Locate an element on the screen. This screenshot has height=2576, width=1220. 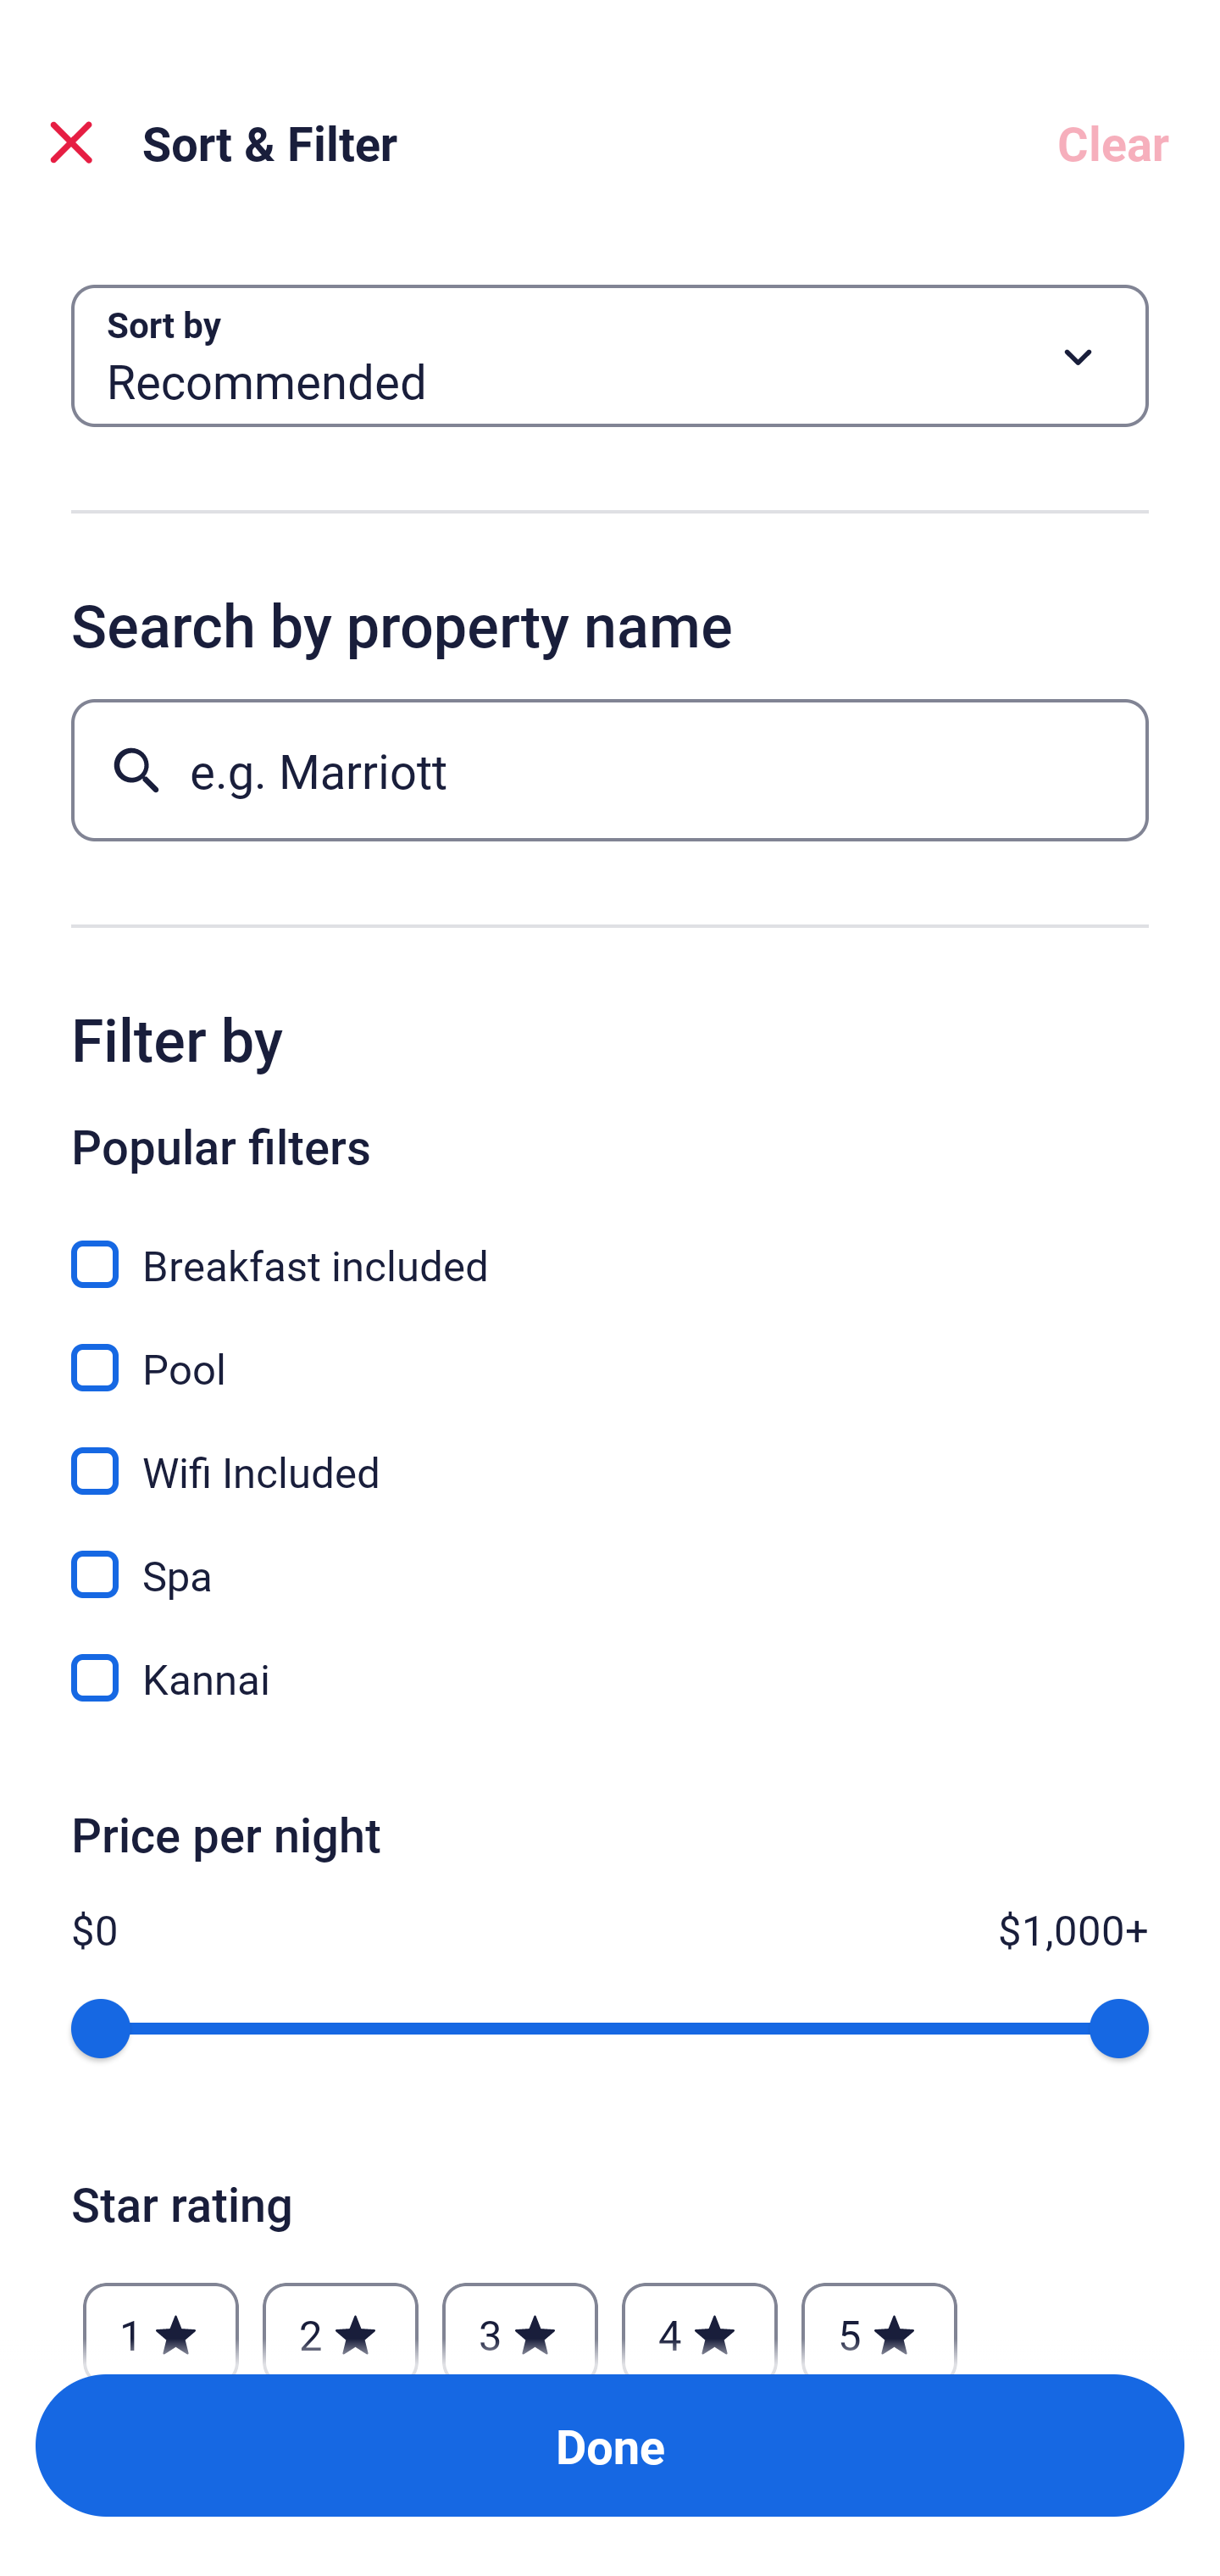
Breakfast included, Breakfast included is located at coordinates (610, 1246).